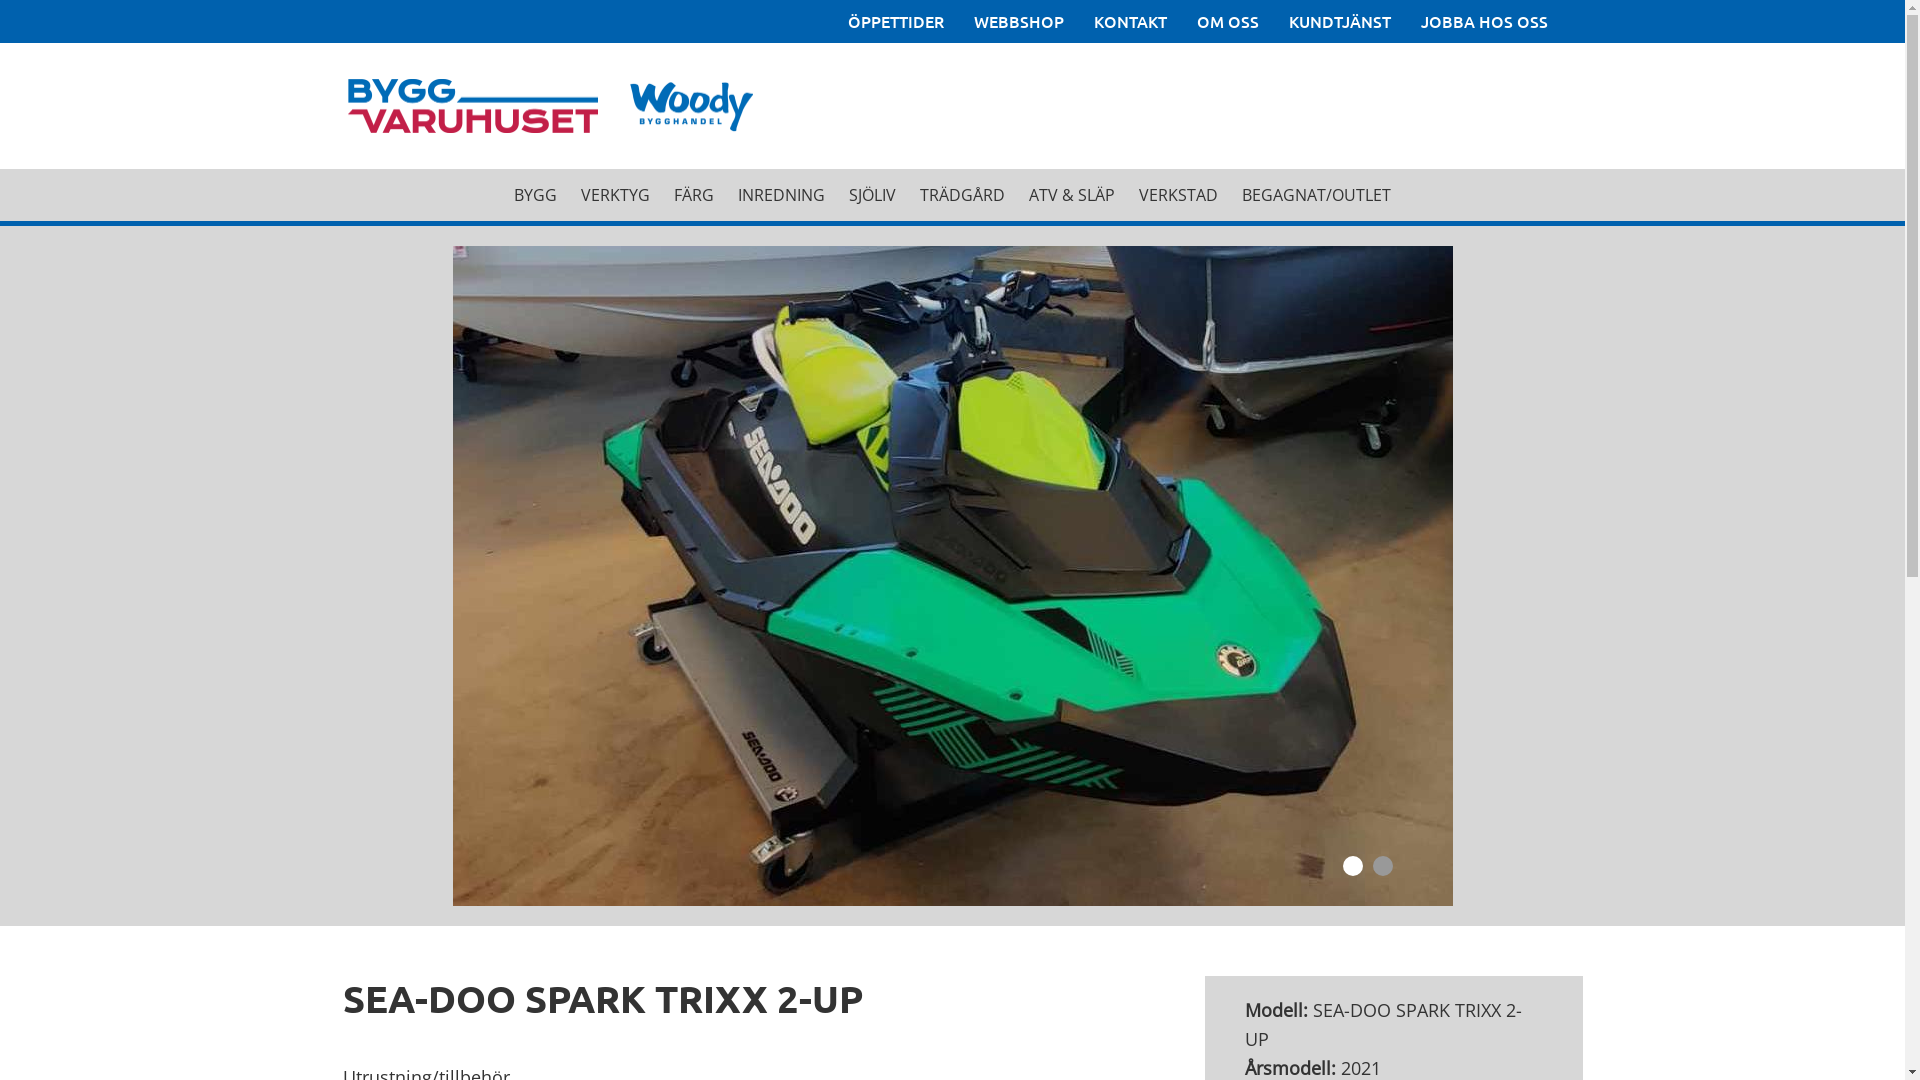 The width and height of the screenshot is (1920, 1080). I want to click on 2, so click(1382, 866).